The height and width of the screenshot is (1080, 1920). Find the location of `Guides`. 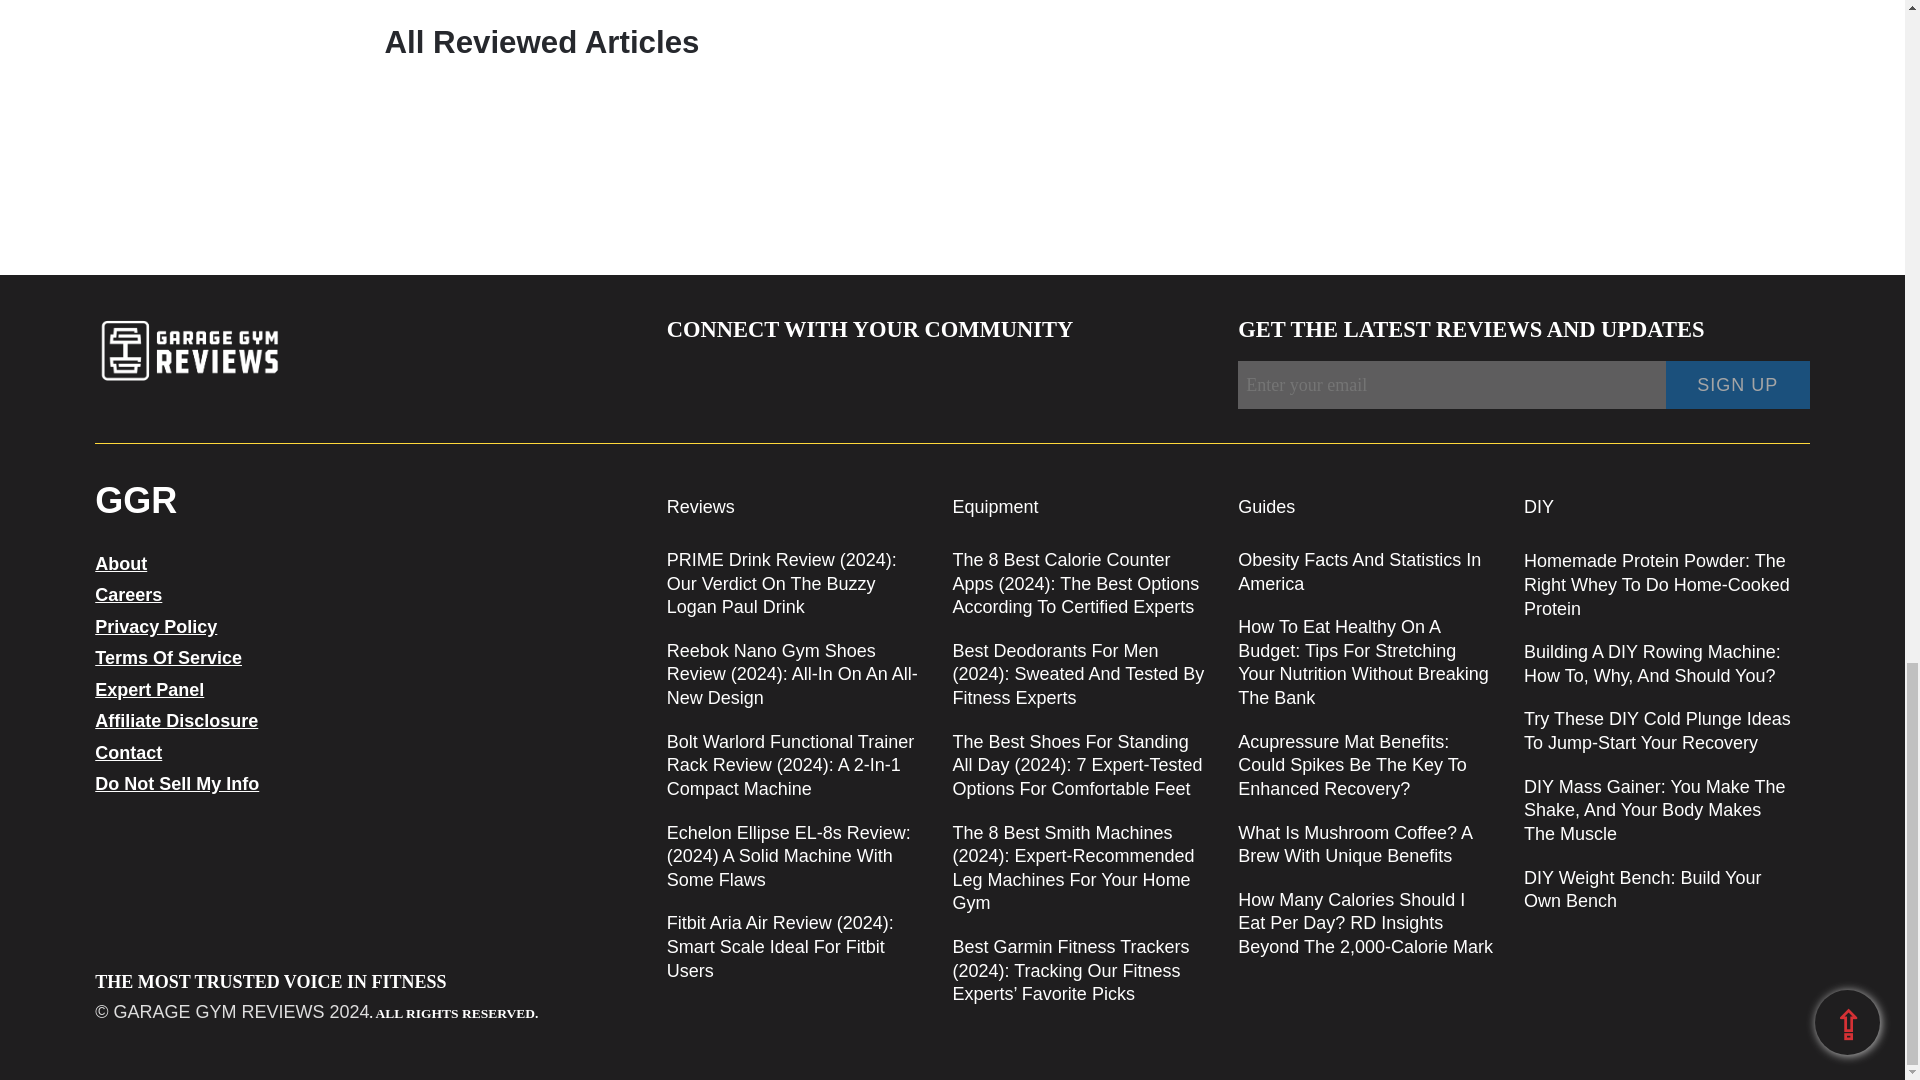

Guides is located at coordinates (1266, 506).